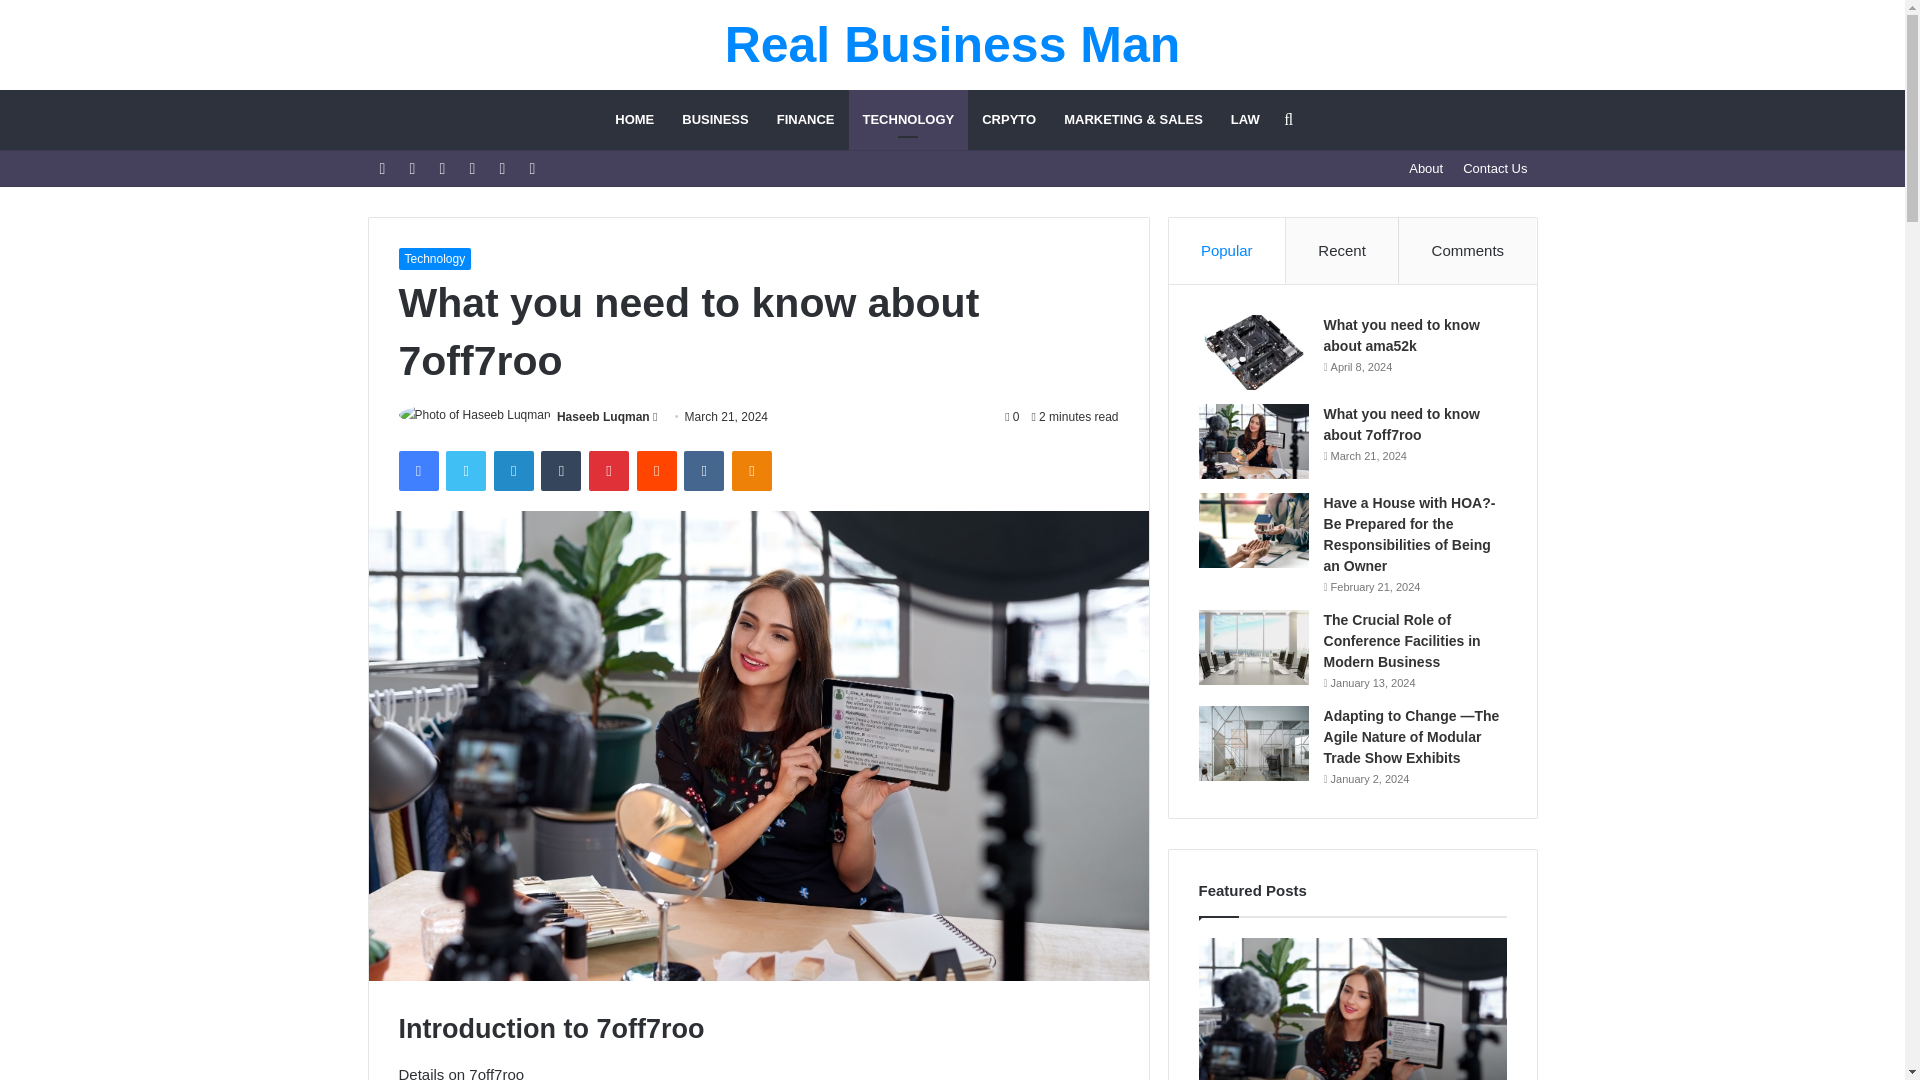 This screenshot has height=1080, width=1920. I want to click on Haseeb Luqman, so click(603, 417).